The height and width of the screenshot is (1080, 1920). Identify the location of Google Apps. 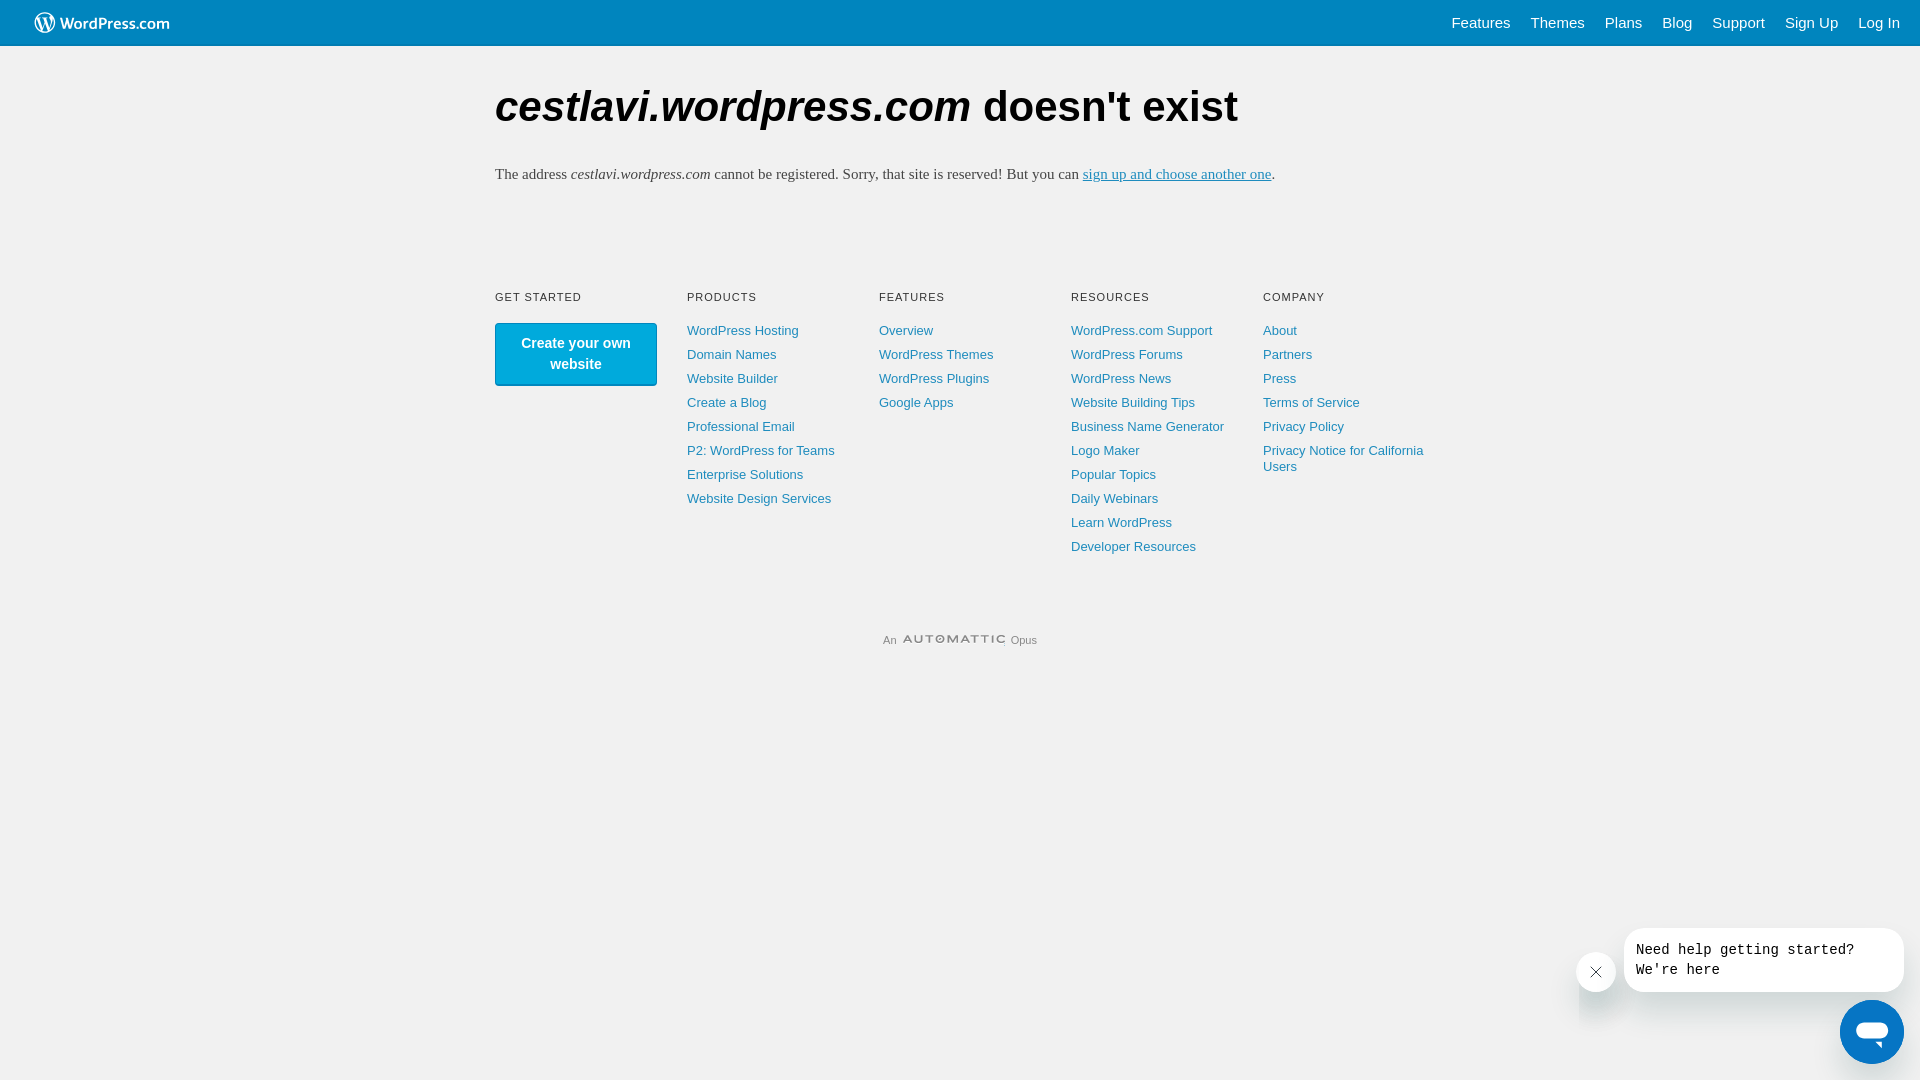
(916, 402).